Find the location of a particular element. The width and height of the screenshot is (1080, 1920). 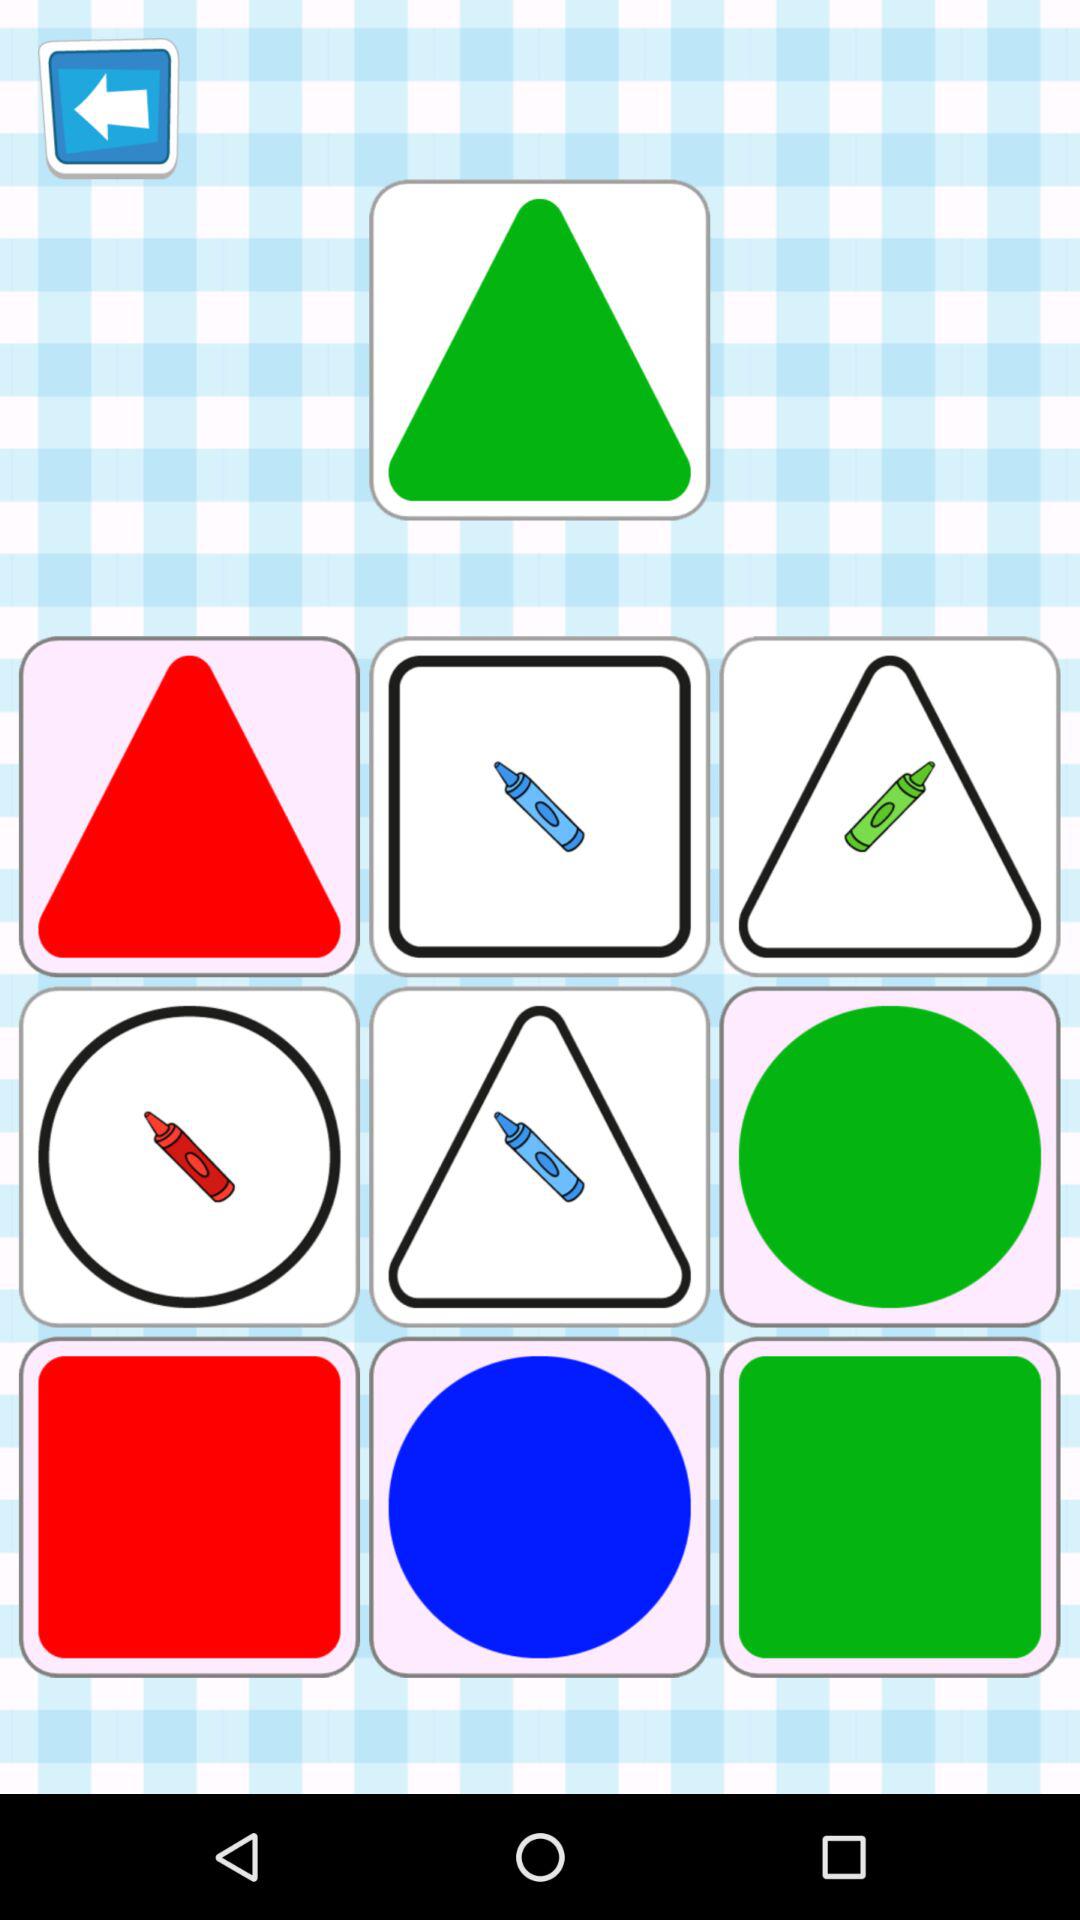

match green triangle is located at coordinates (539, 350).